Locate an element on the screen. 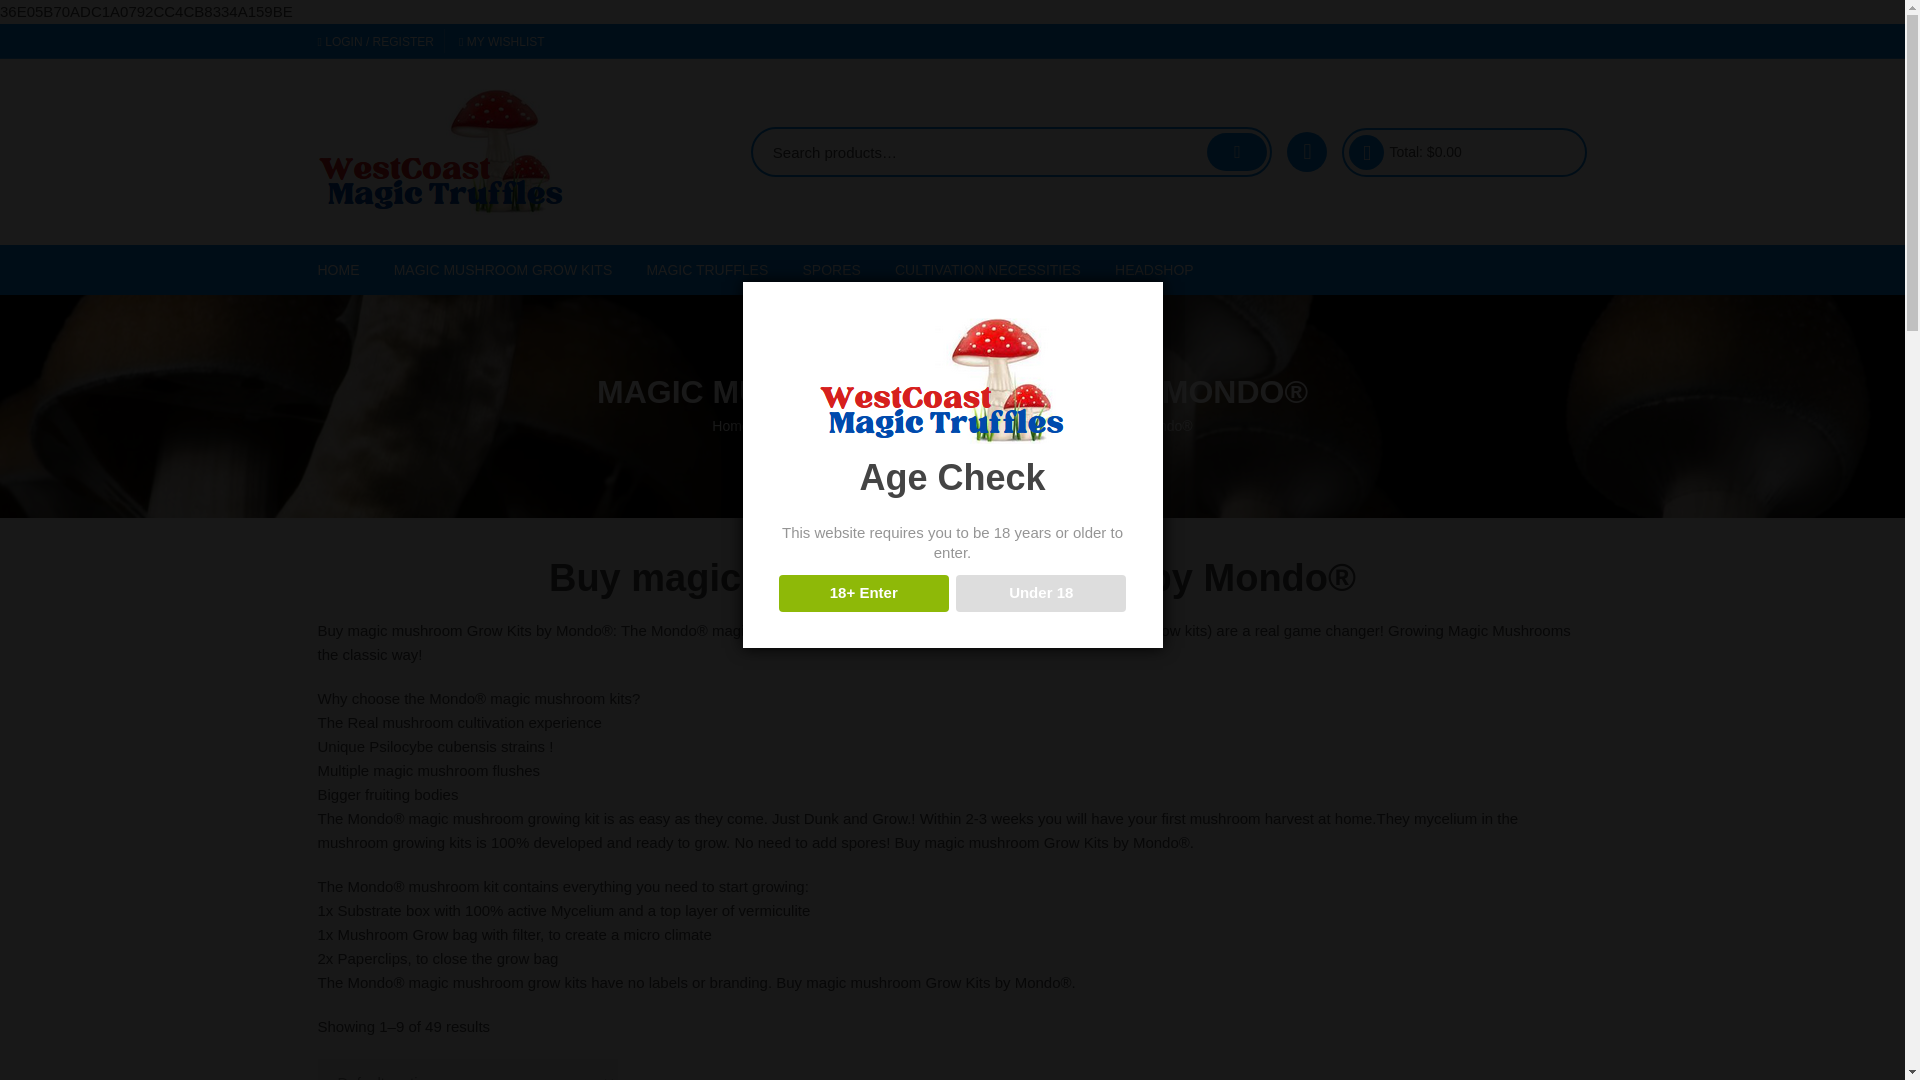 The width and height of the screenshot is (1920, 1080). Grow Kits without Mycelium is located at coordinates (504, 456).